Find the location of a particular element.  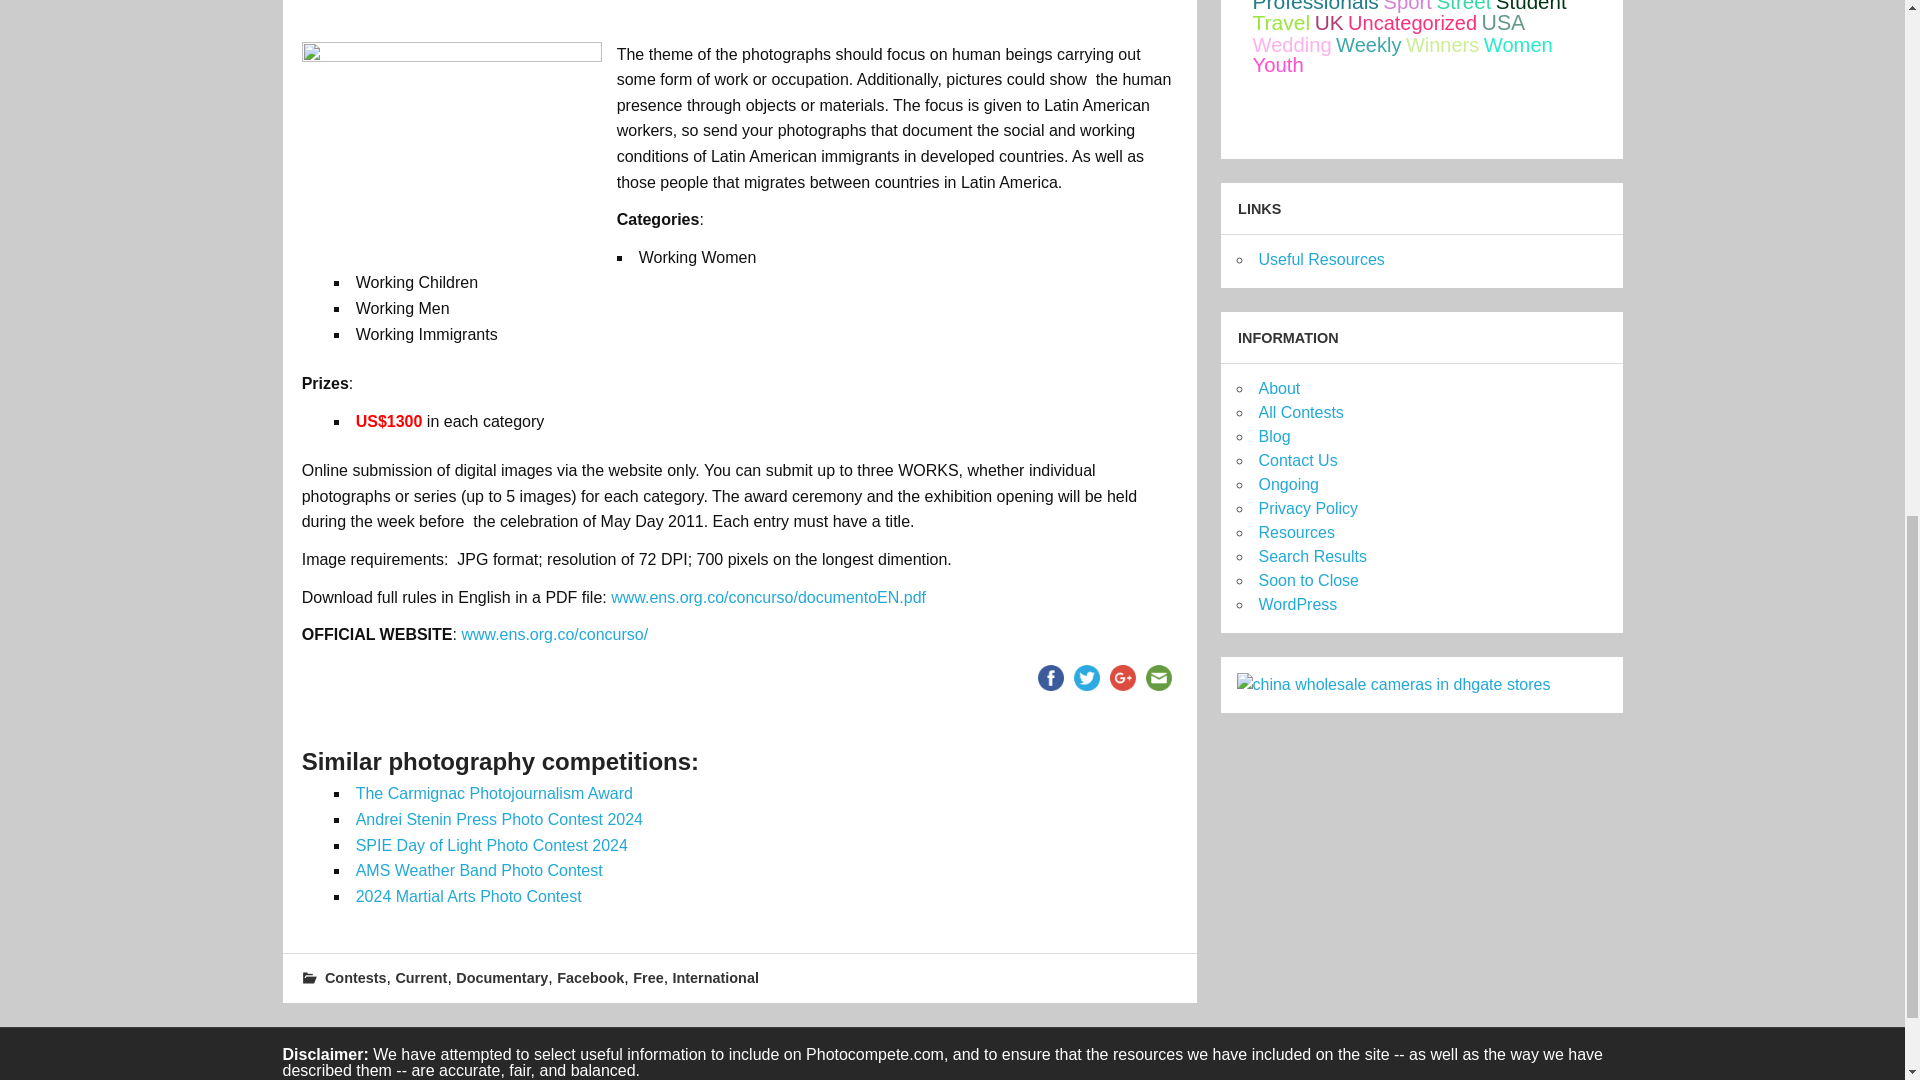

International is located at coordinates (716, 978).